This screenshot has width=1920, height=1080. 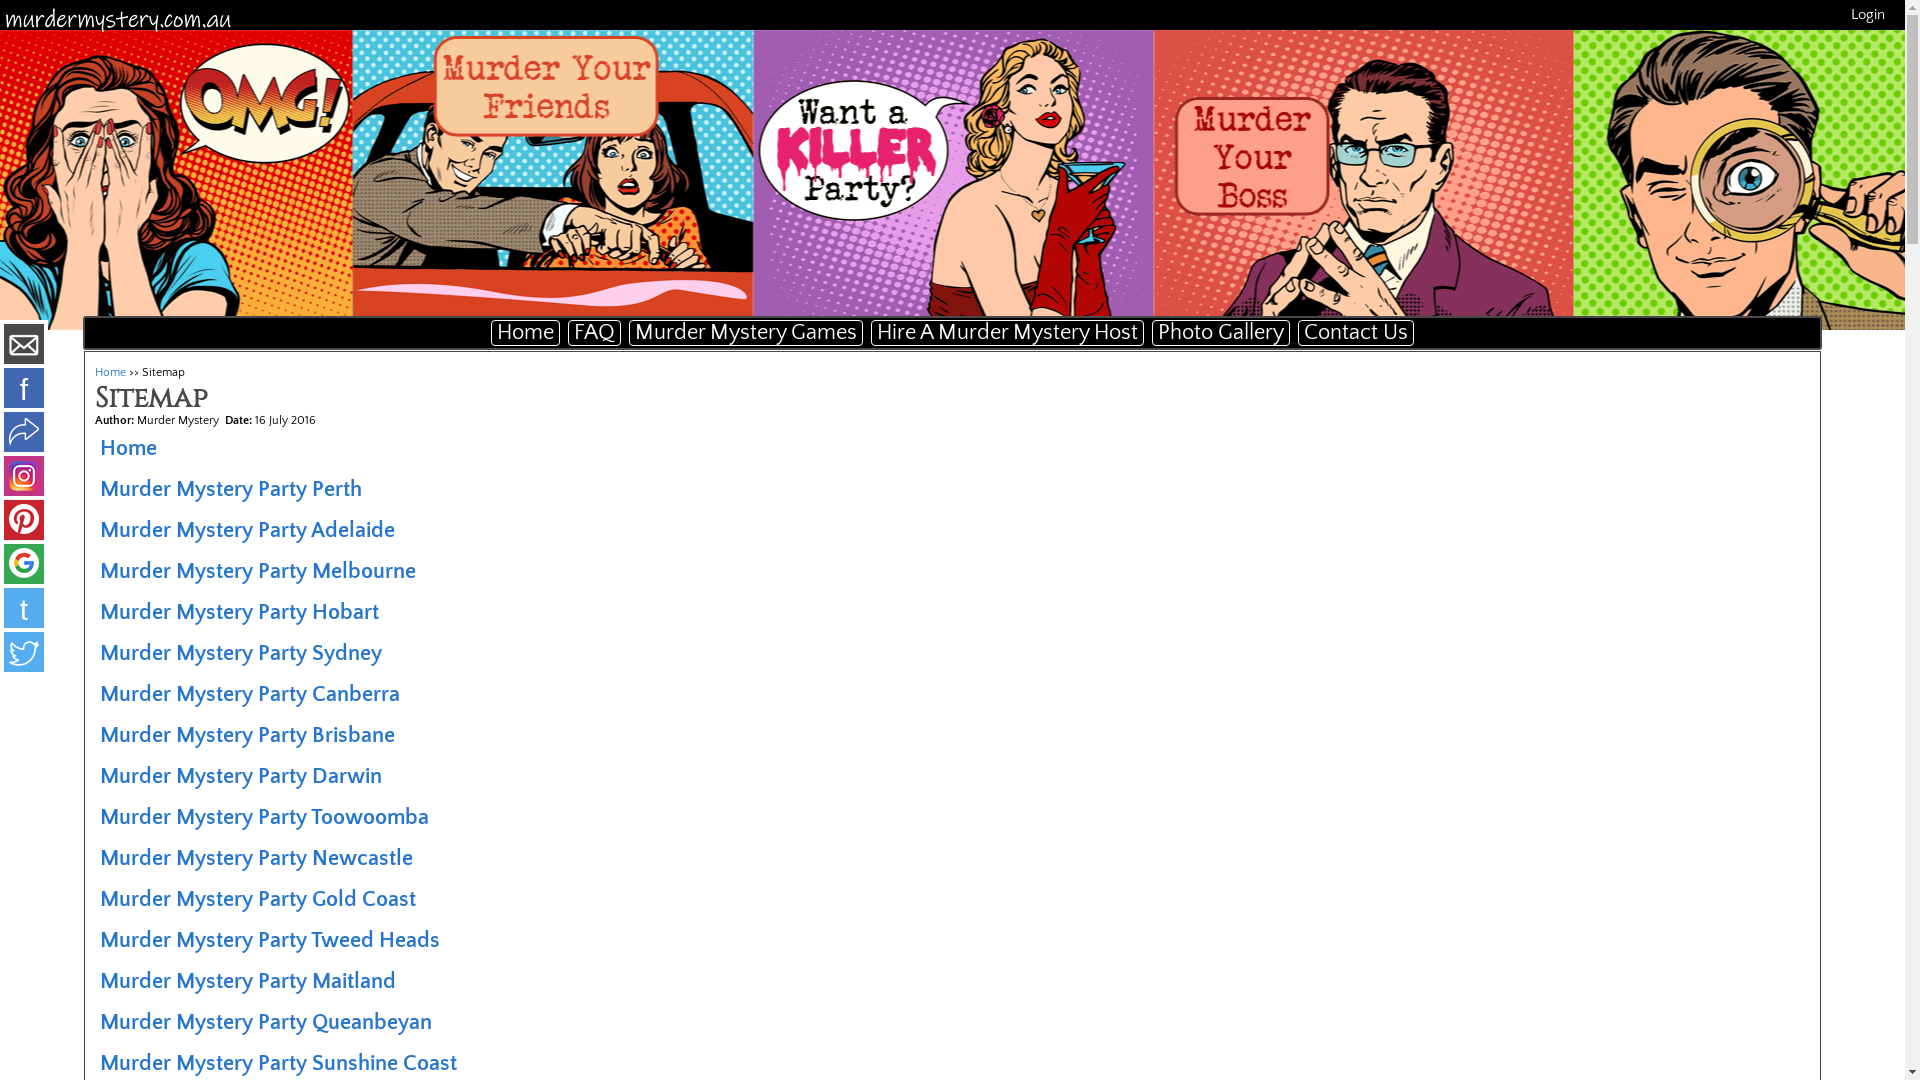 What do you see at coordinates (250, 694) in the screenshot?
I see `Murder Mystery Party Canberra` at bounding box center [250, 694].